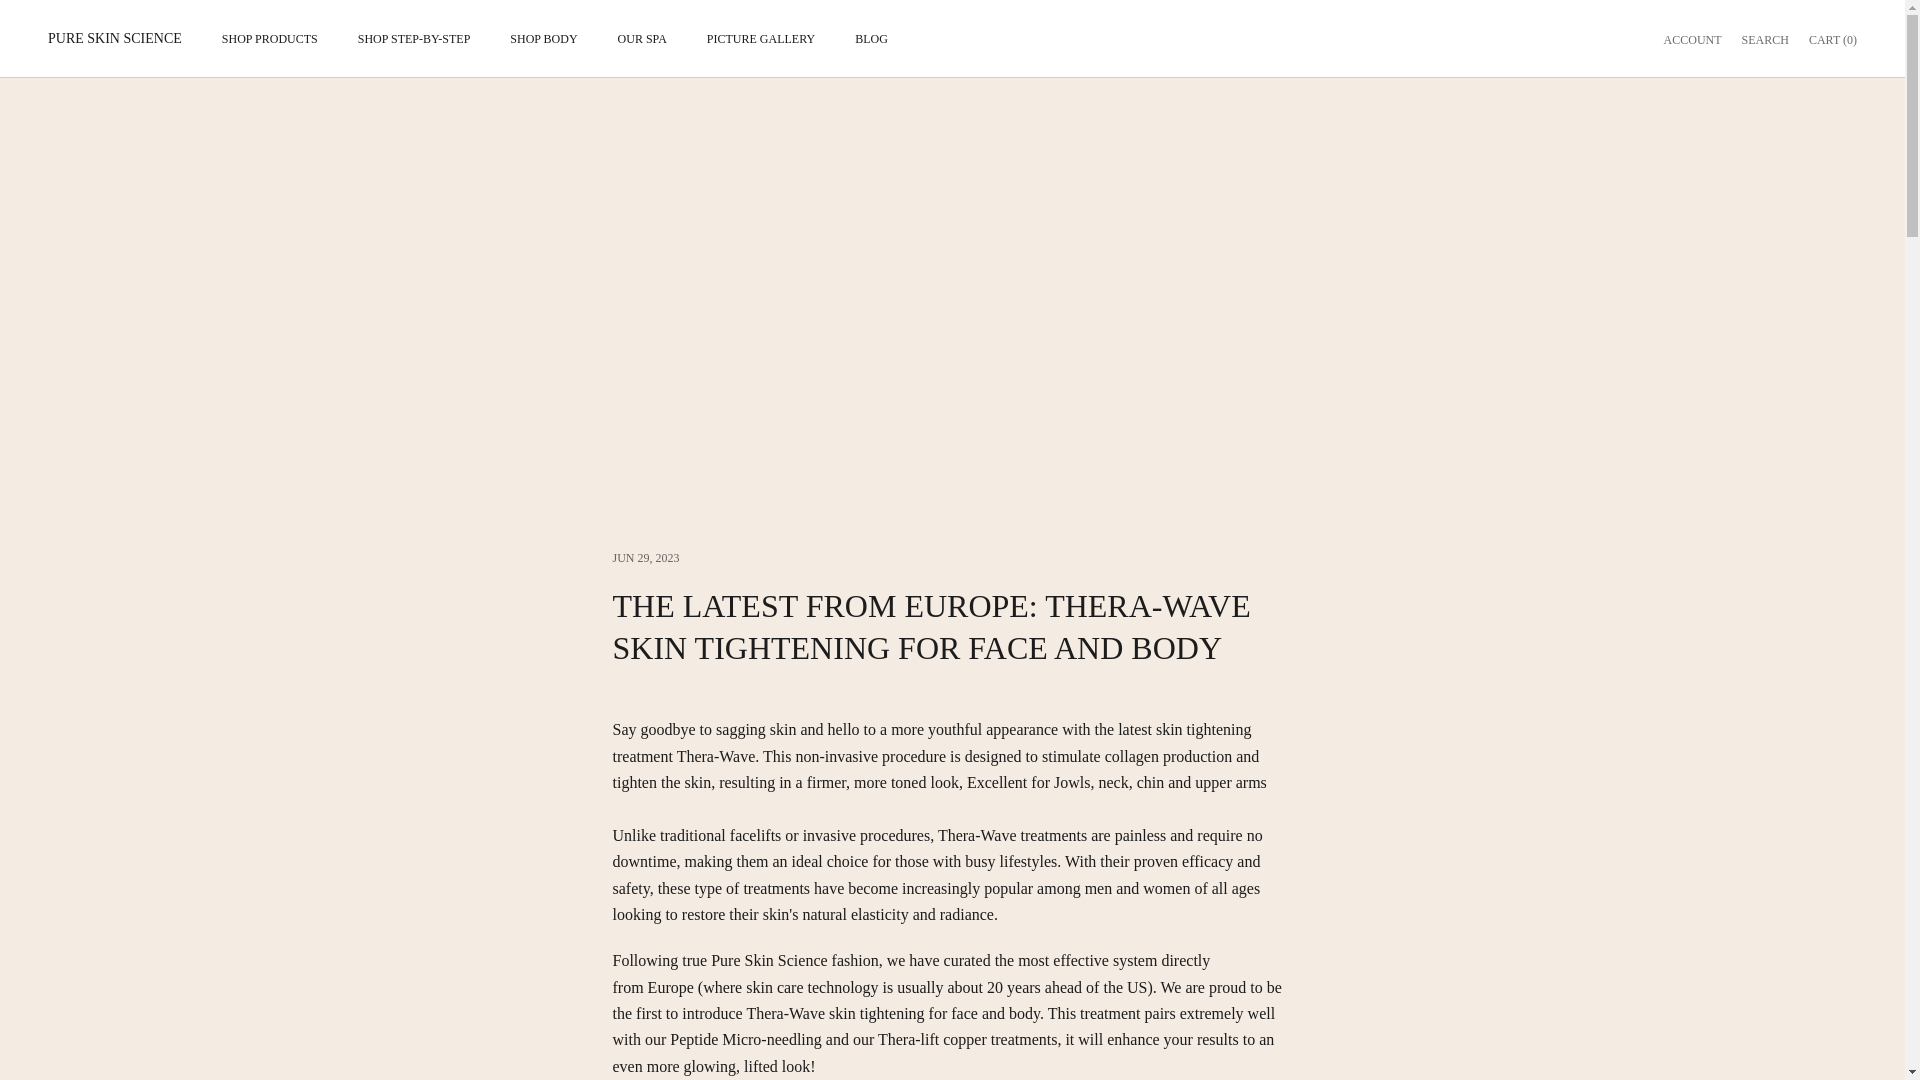 The height and width of the screenshot is (1080, 1920). I want to click on PURE SKIN SCIENCE, so click(115, 38).